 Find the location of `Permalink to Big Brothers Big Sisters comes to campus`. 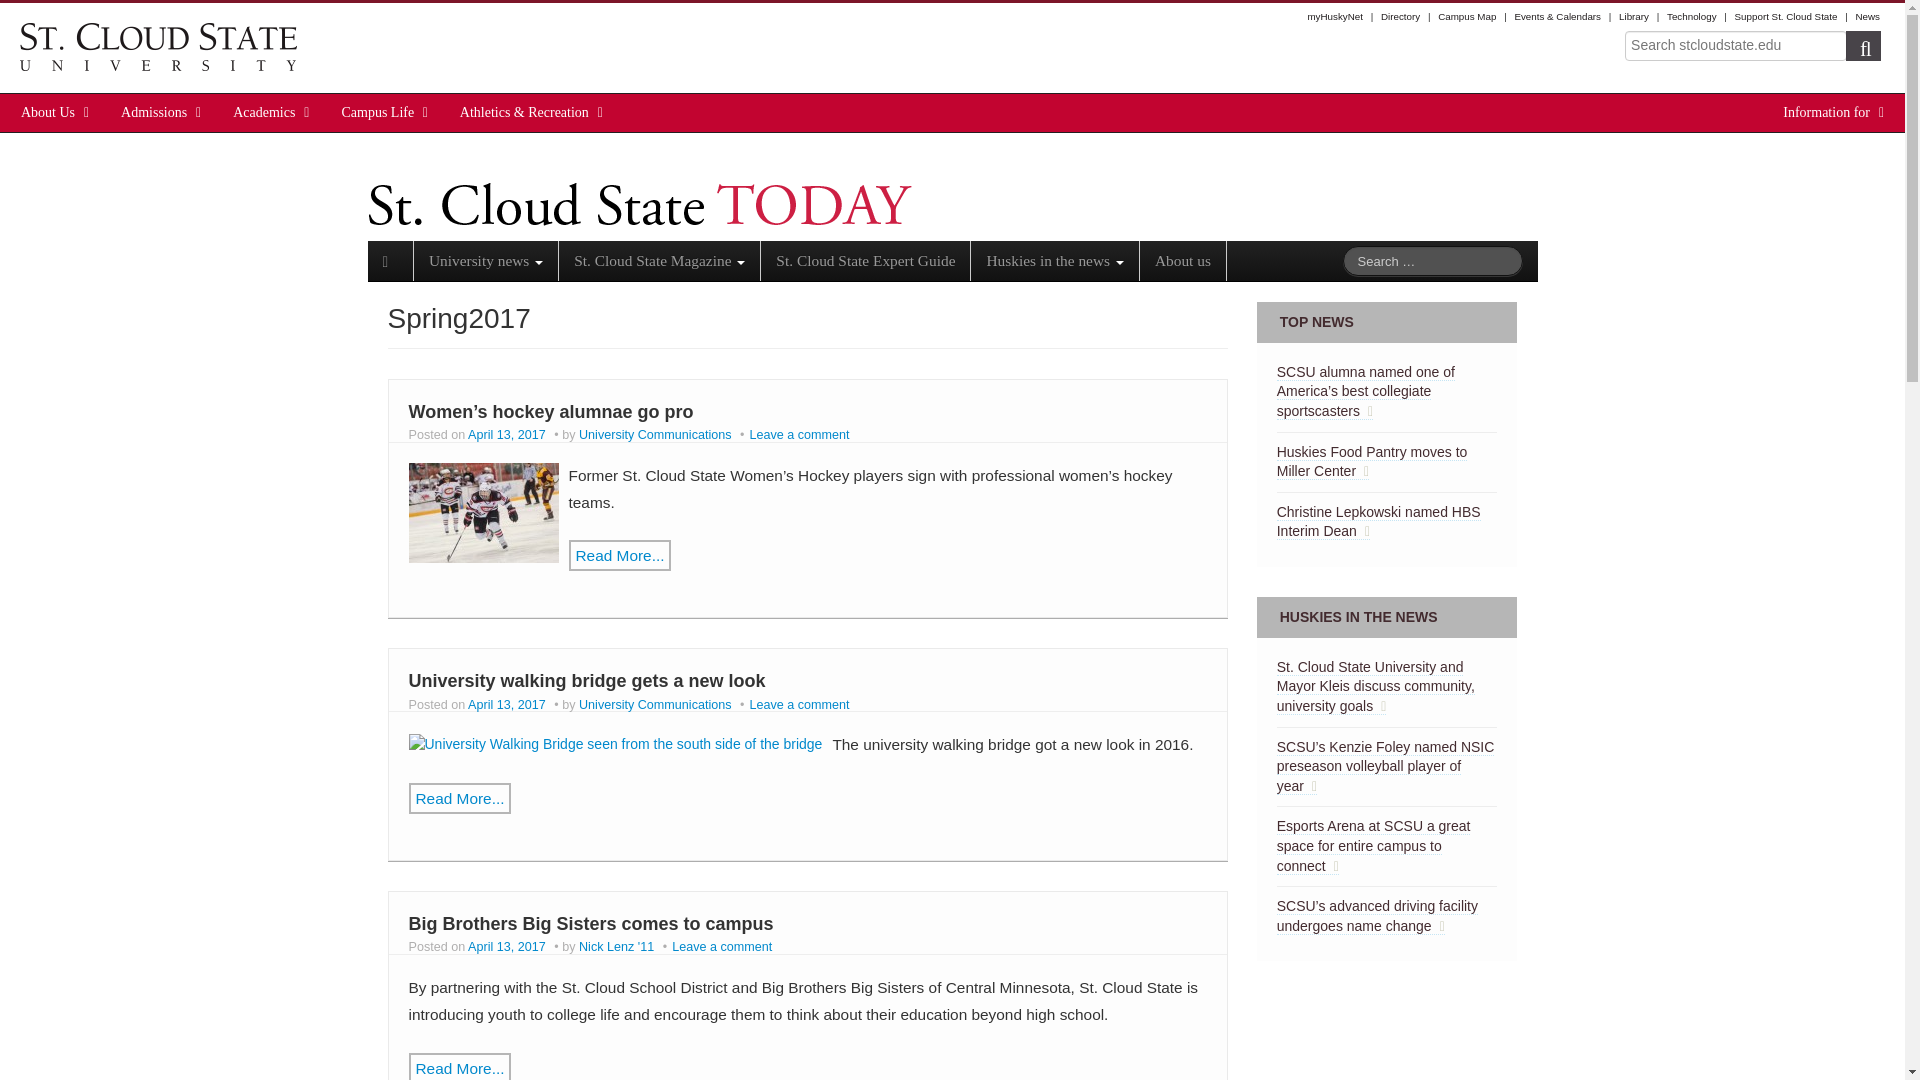

Permalink to Big Brothers Big Sisters comes to campus is located at coordinates (590, 924).